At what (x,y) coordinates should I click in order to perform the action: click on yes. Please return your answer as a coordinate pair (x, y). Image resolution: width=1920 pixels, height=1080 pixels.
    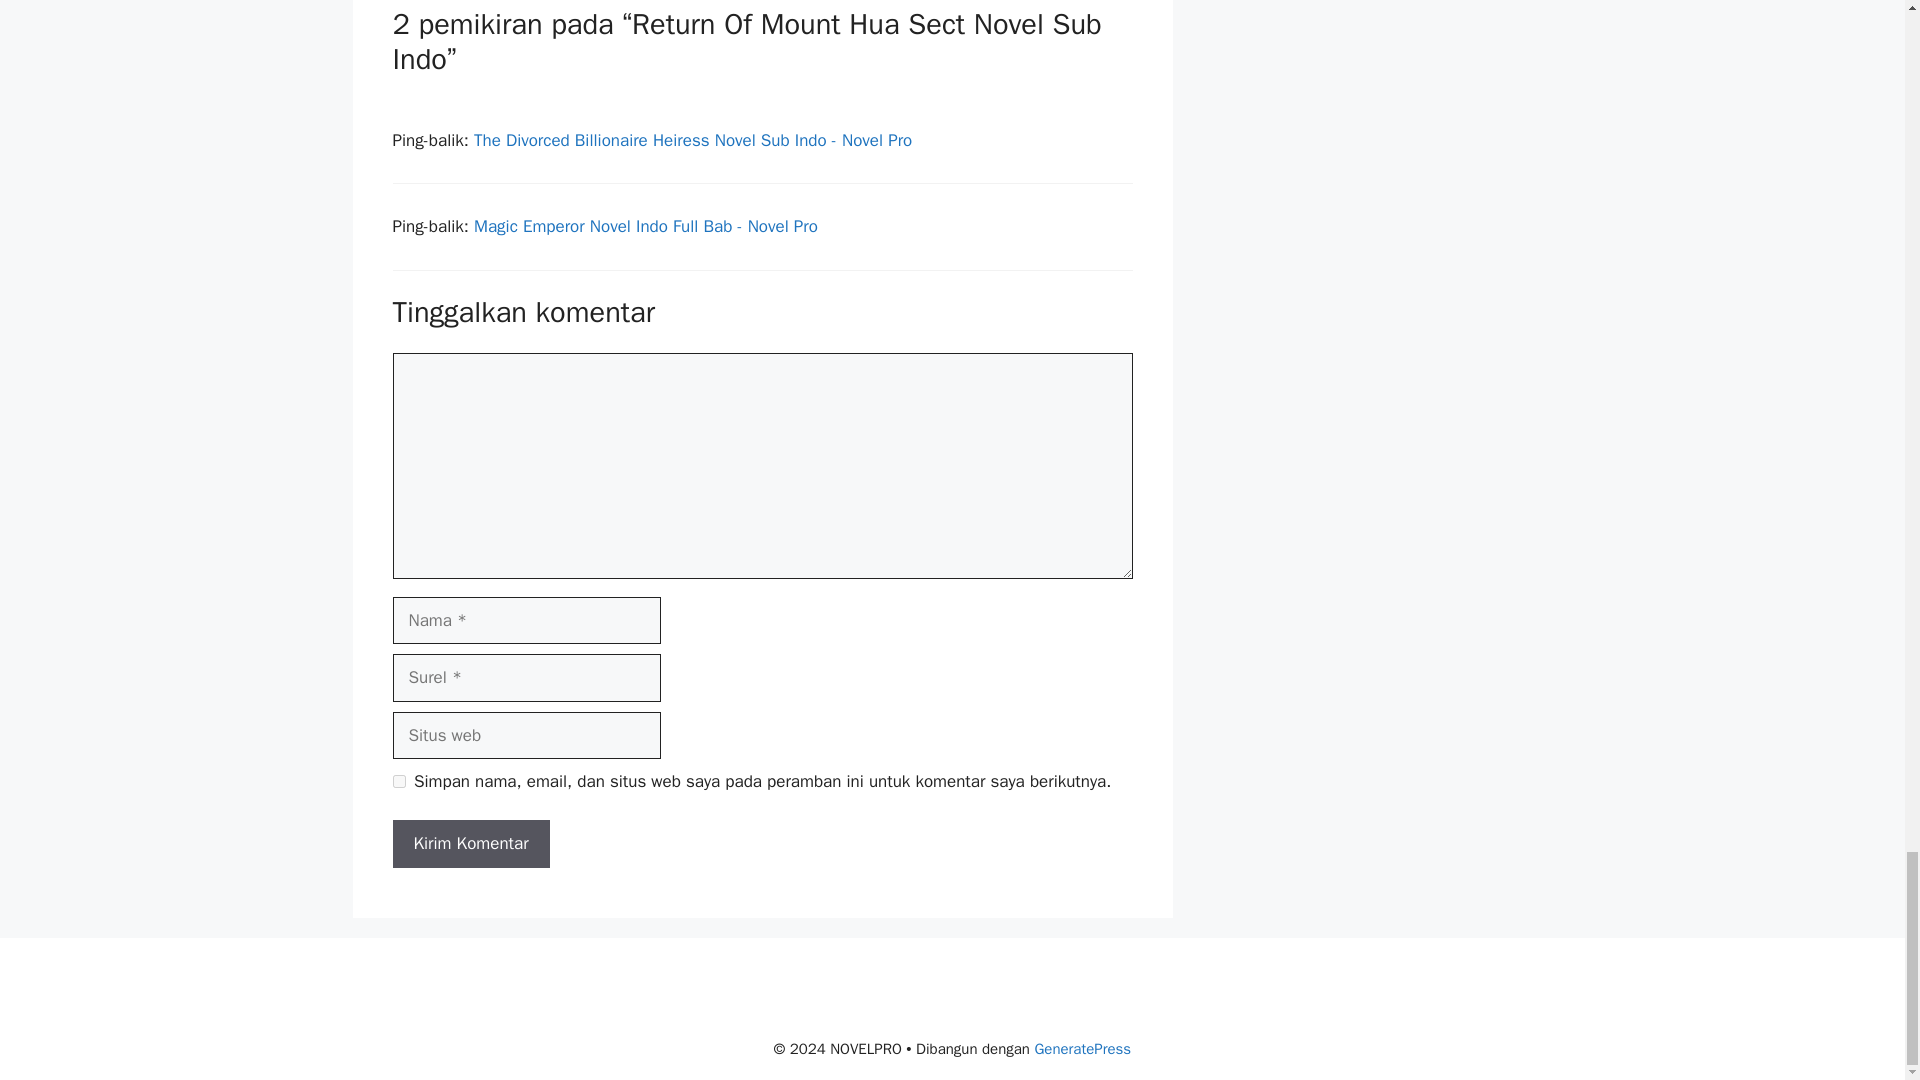
    Looking at the image, I should click on (398, 782).